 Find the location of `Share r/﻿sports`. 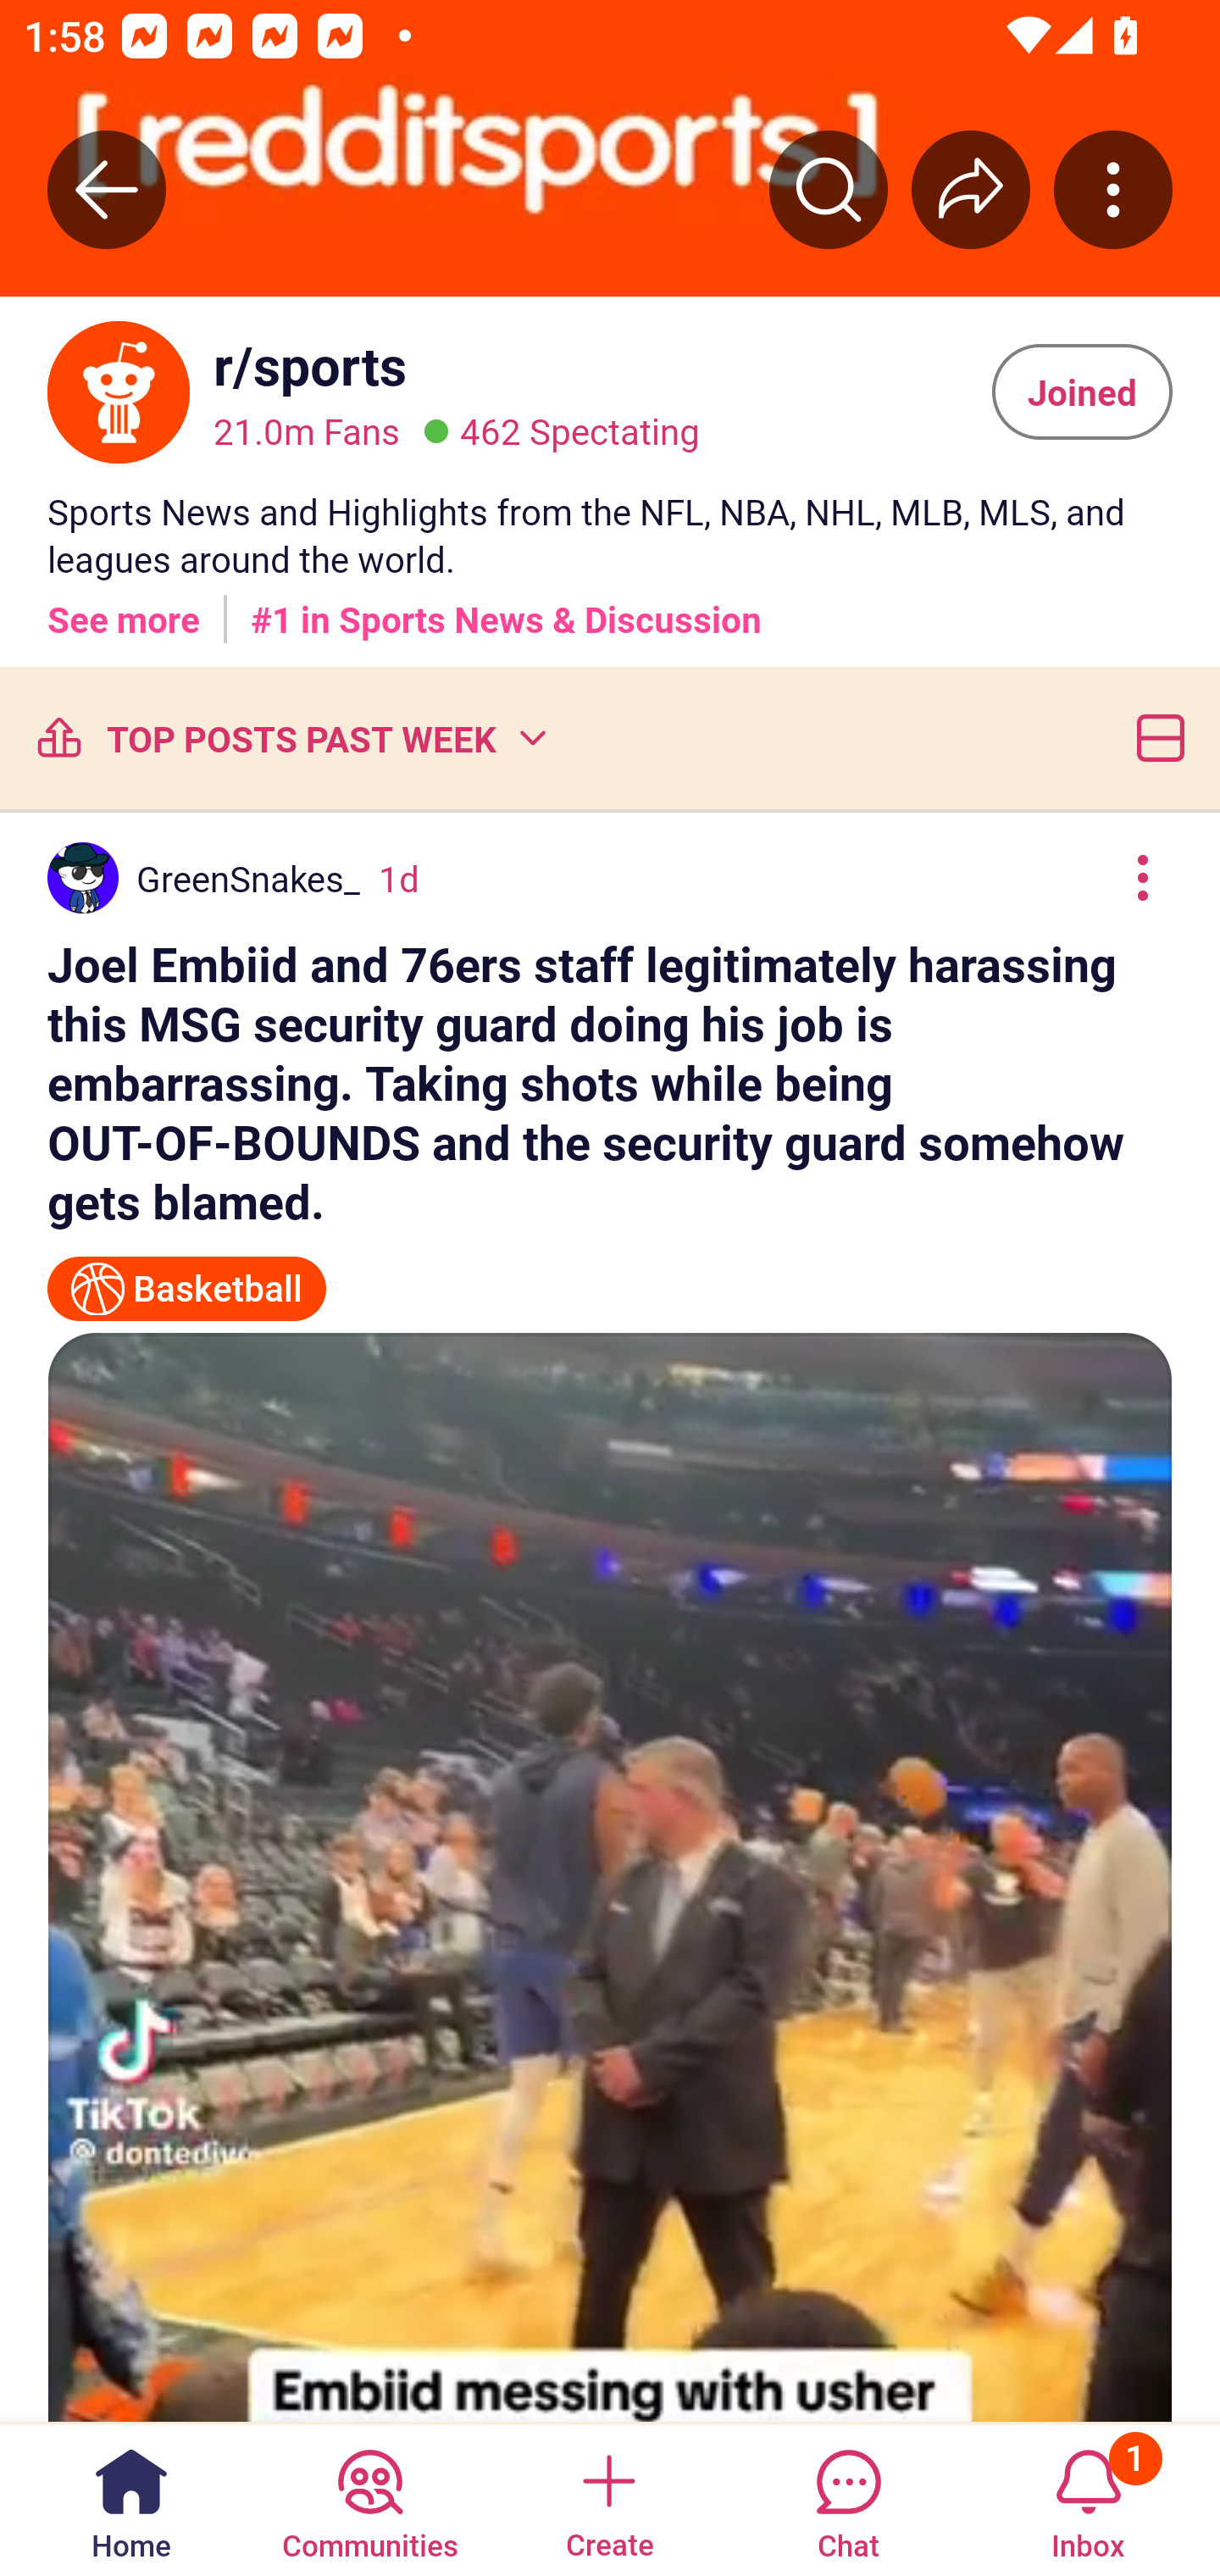

Share r/﻿sports is located at coordinates (971, 189).